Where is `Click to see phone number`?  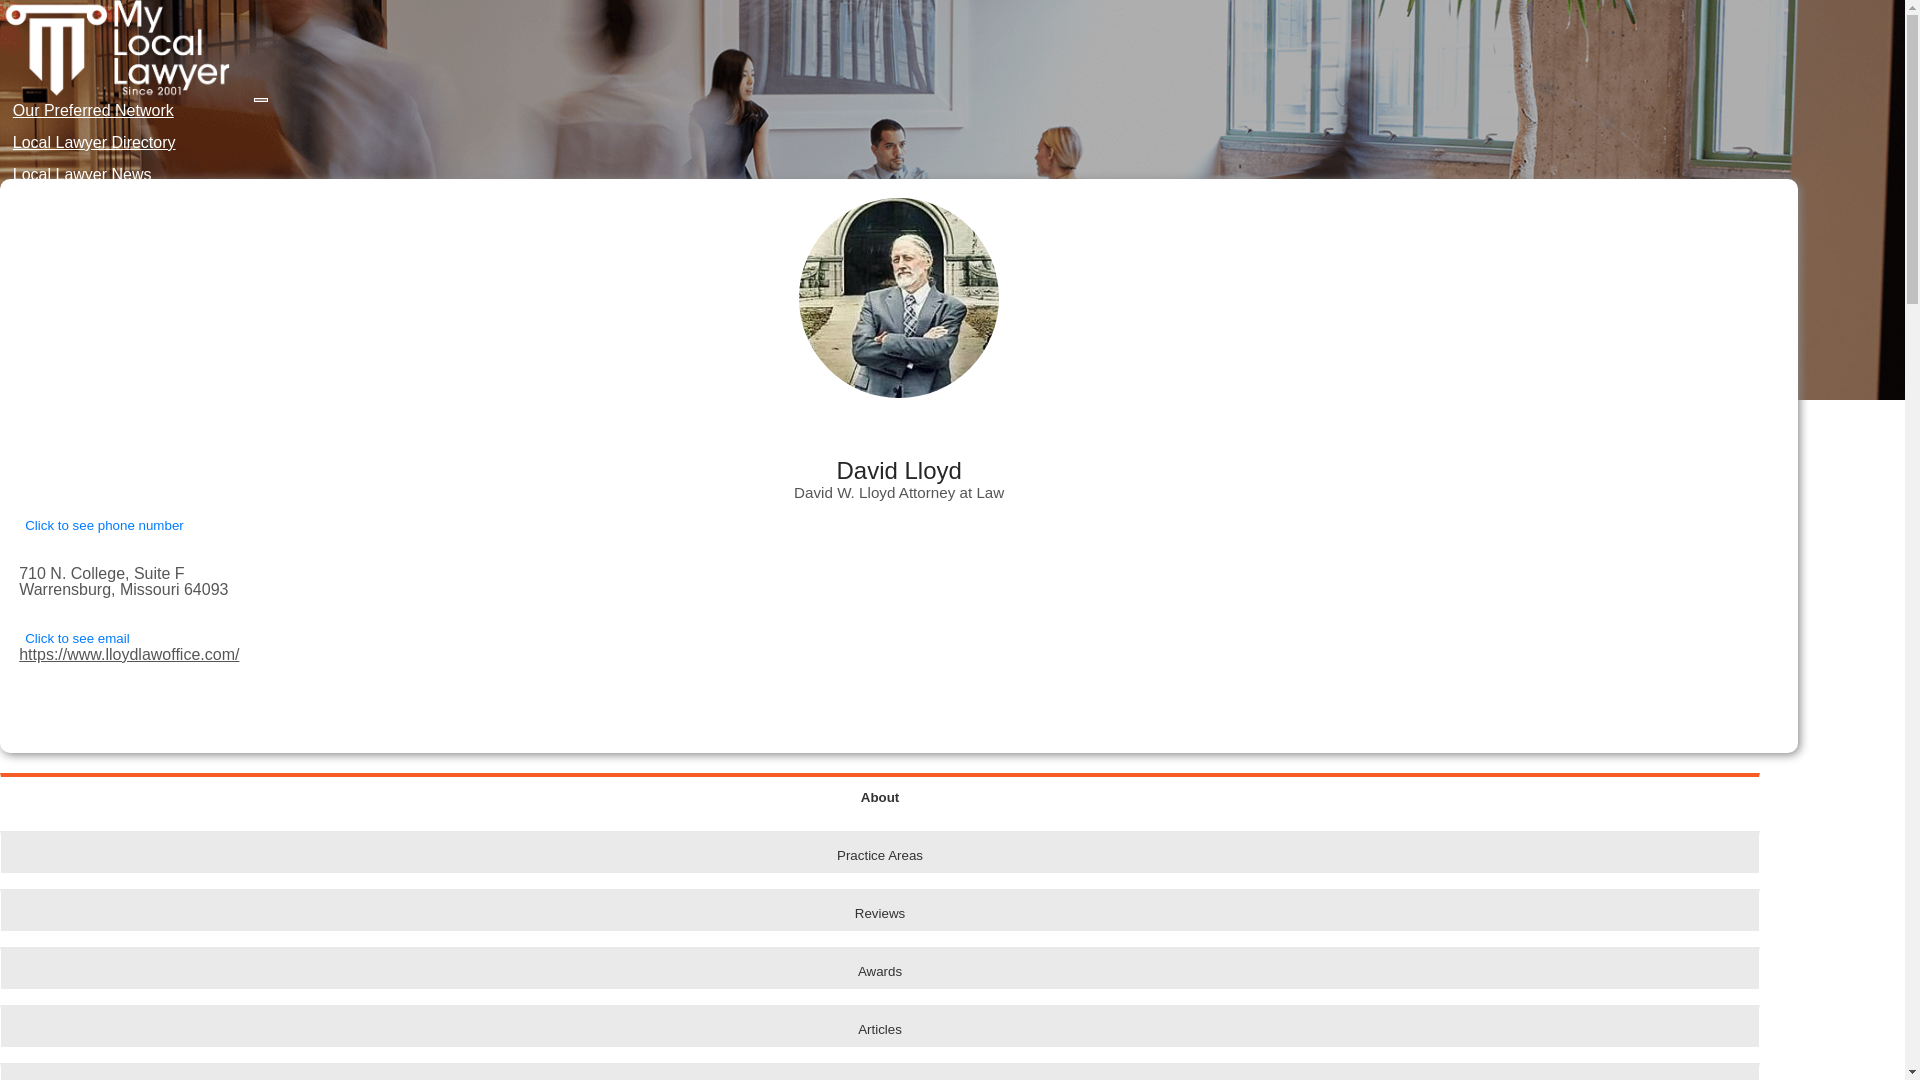 Click to see phone number is located at coordinates (104, 525).